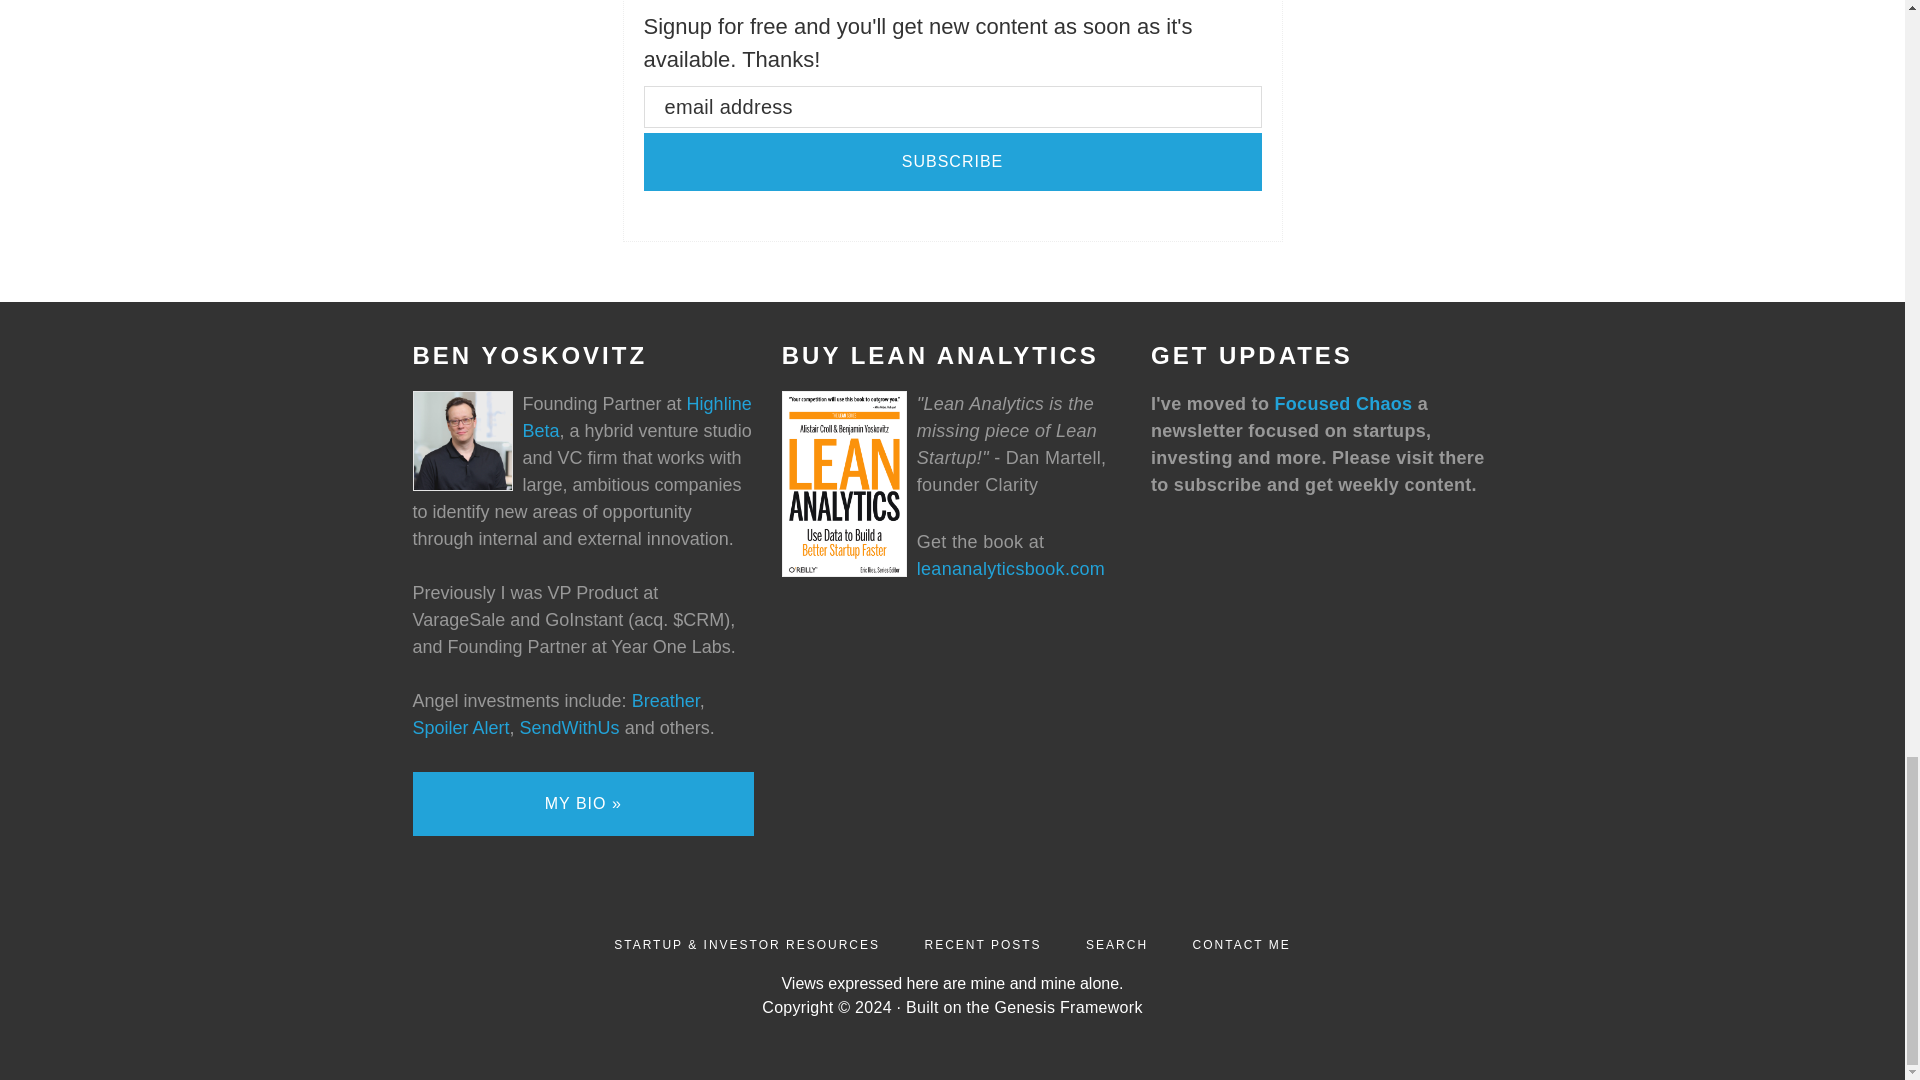  Describe the element at coordinates (570, 728) in the screenshot. I see `SendWithUs` at that location.